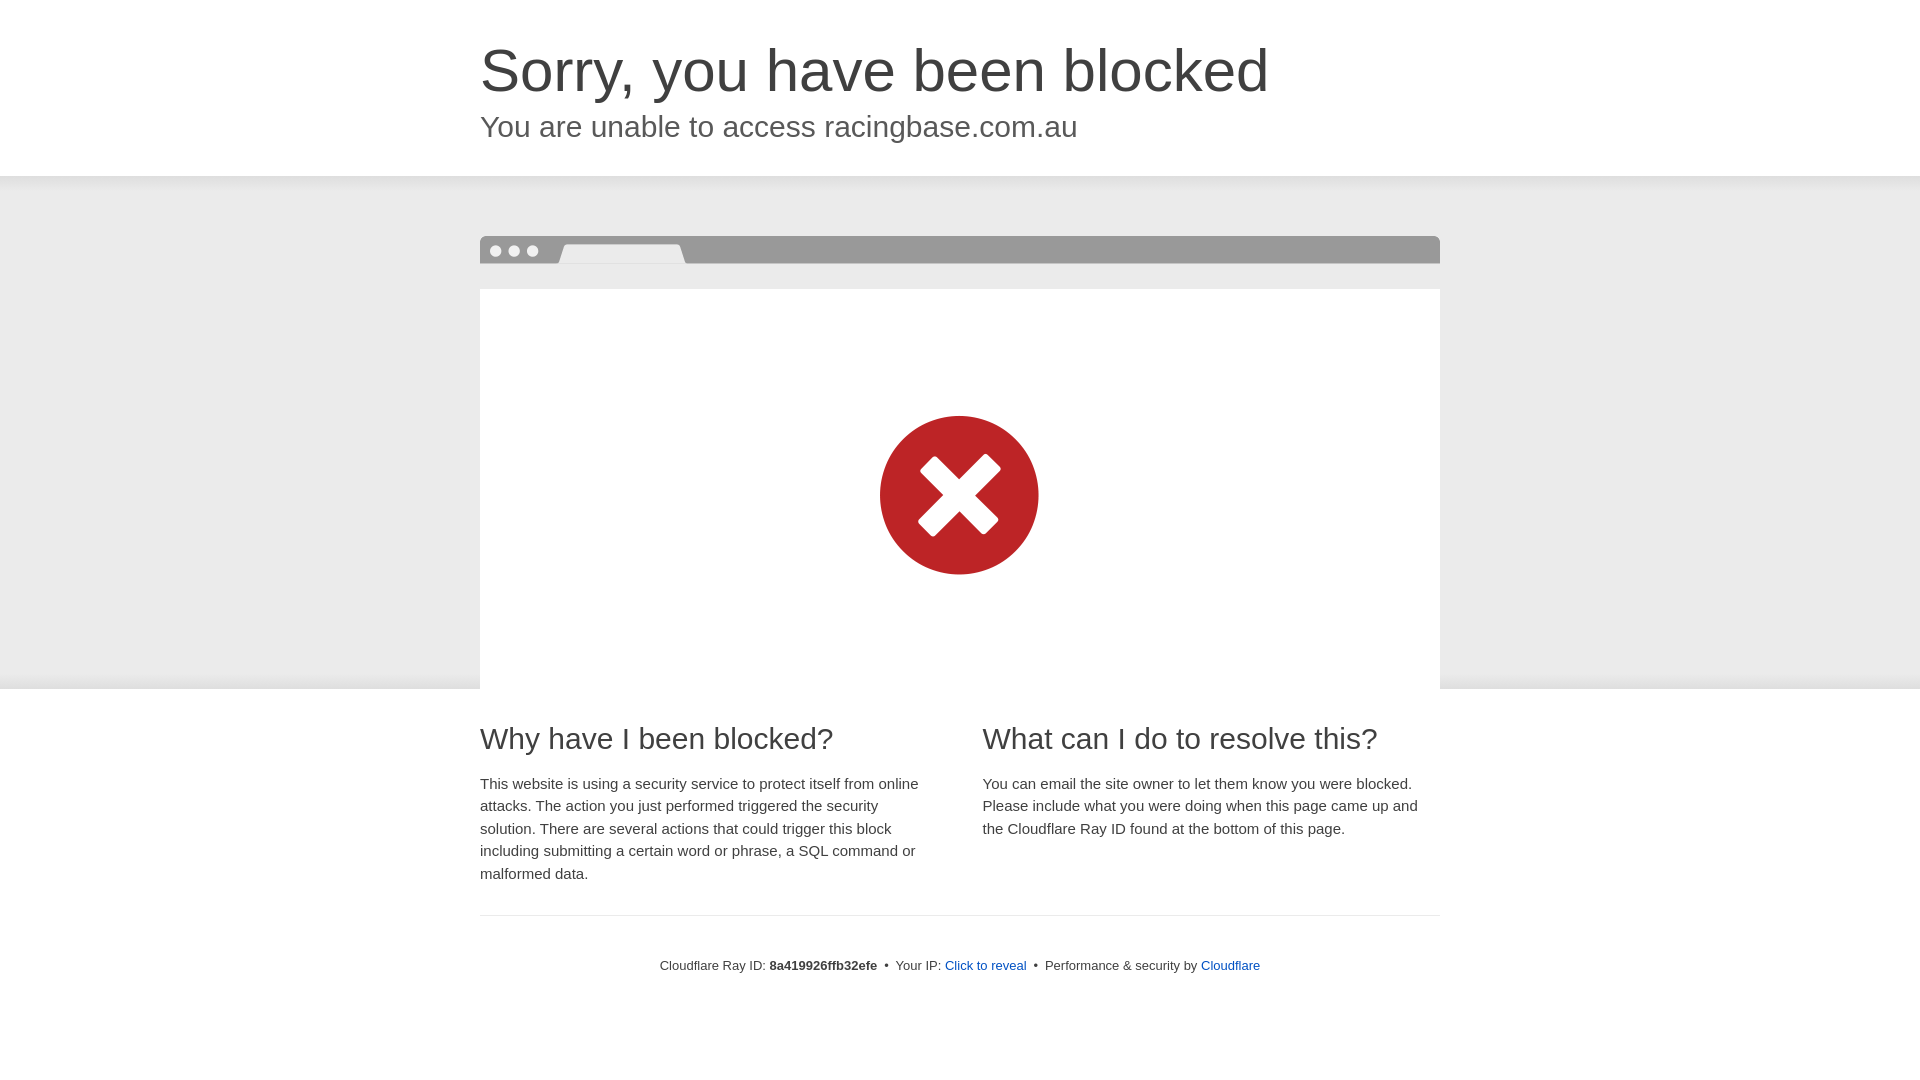  Describe the element at coordinates (1230, 965) in the screenshot. I see `Cloudflare` at that location.